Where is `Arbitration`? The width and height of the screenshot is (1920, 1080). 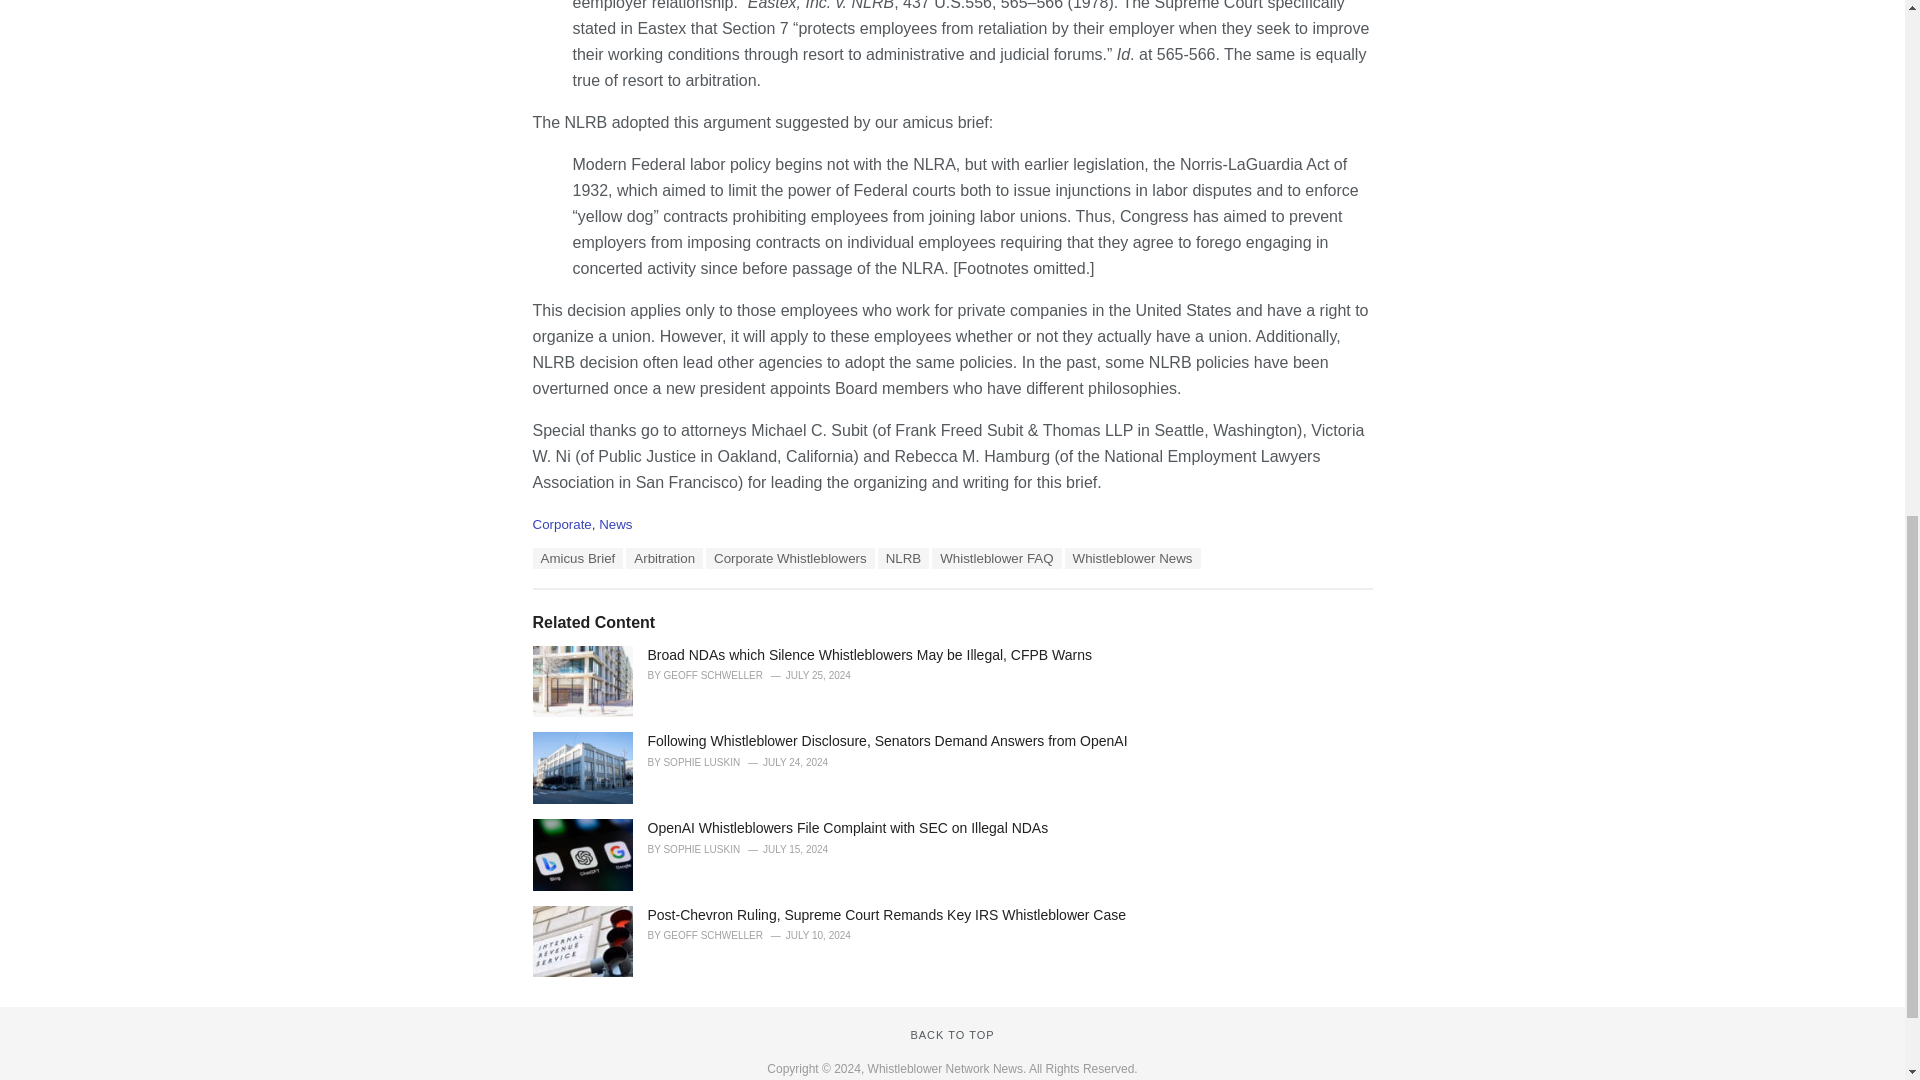
Arbitration is located at coordinates (664, 558).